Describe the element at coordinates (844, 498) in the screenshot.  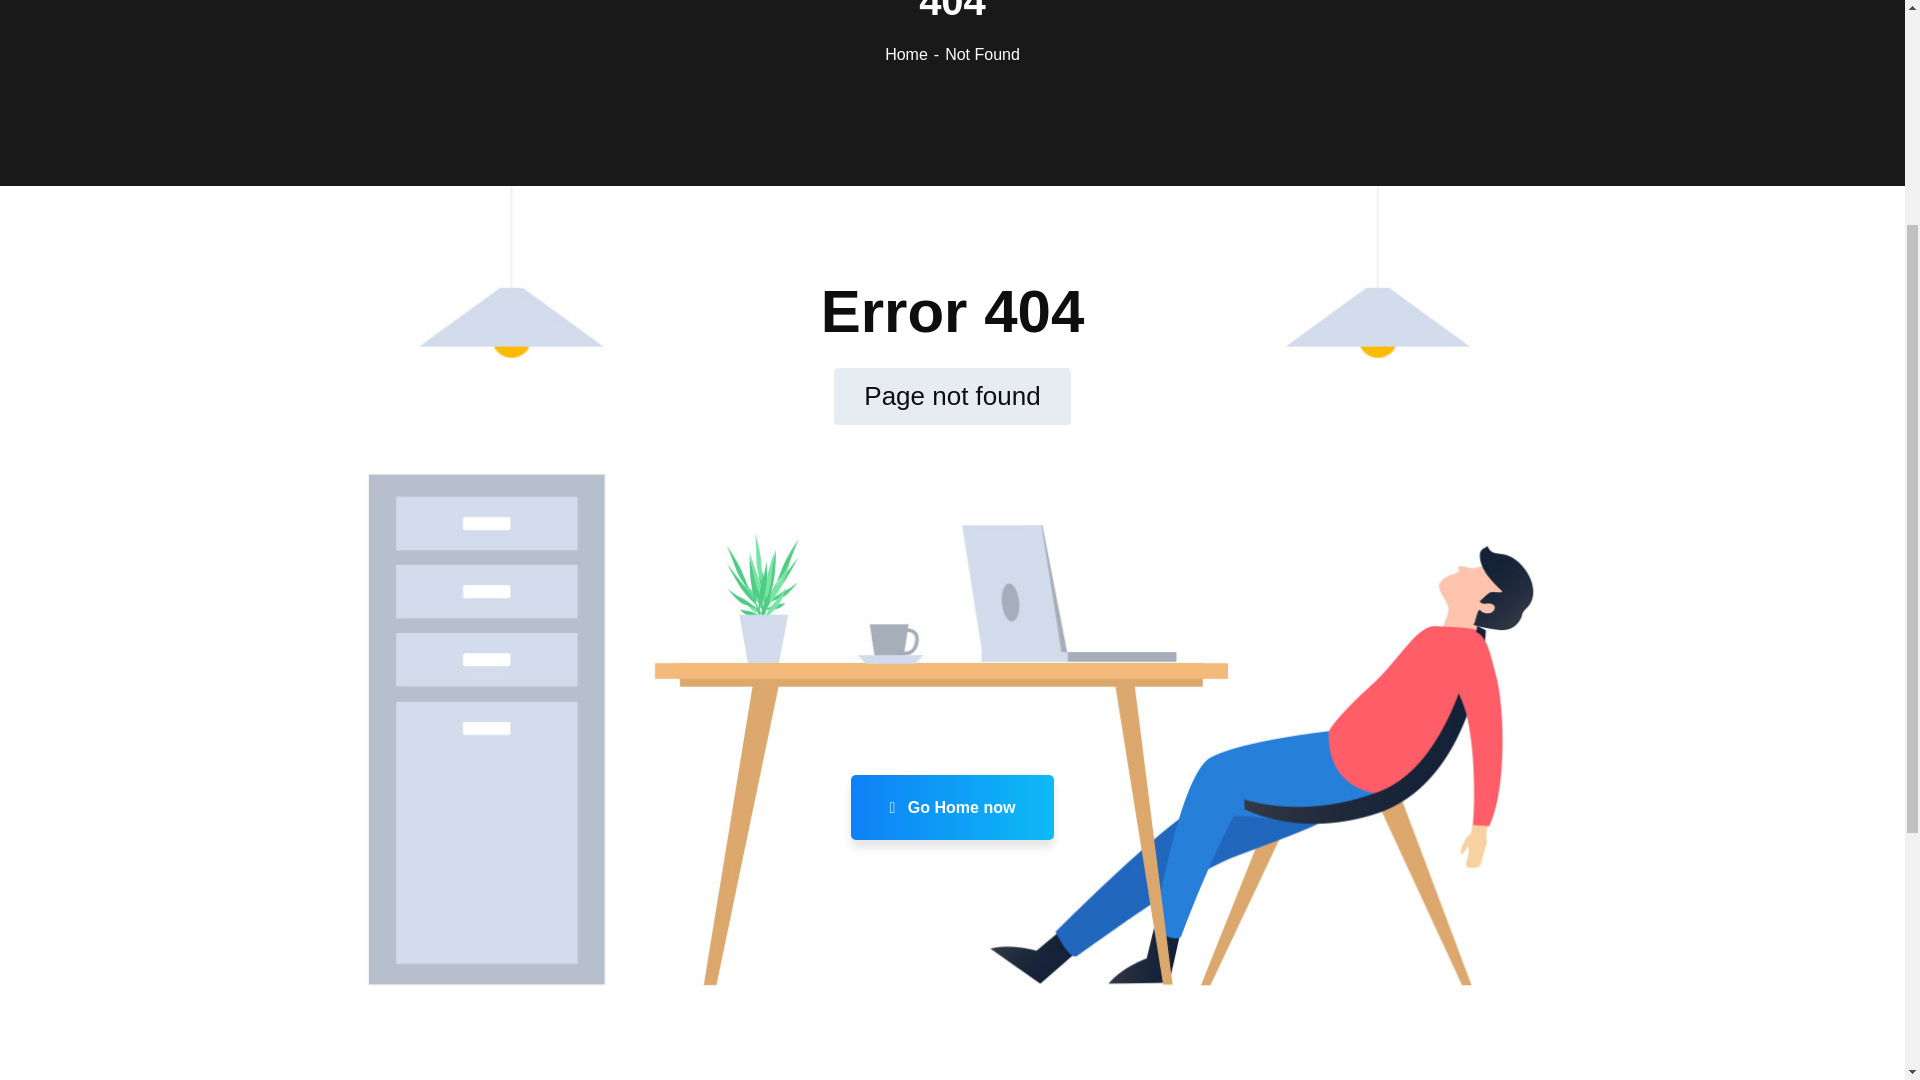
I see `Destinations` at that location.